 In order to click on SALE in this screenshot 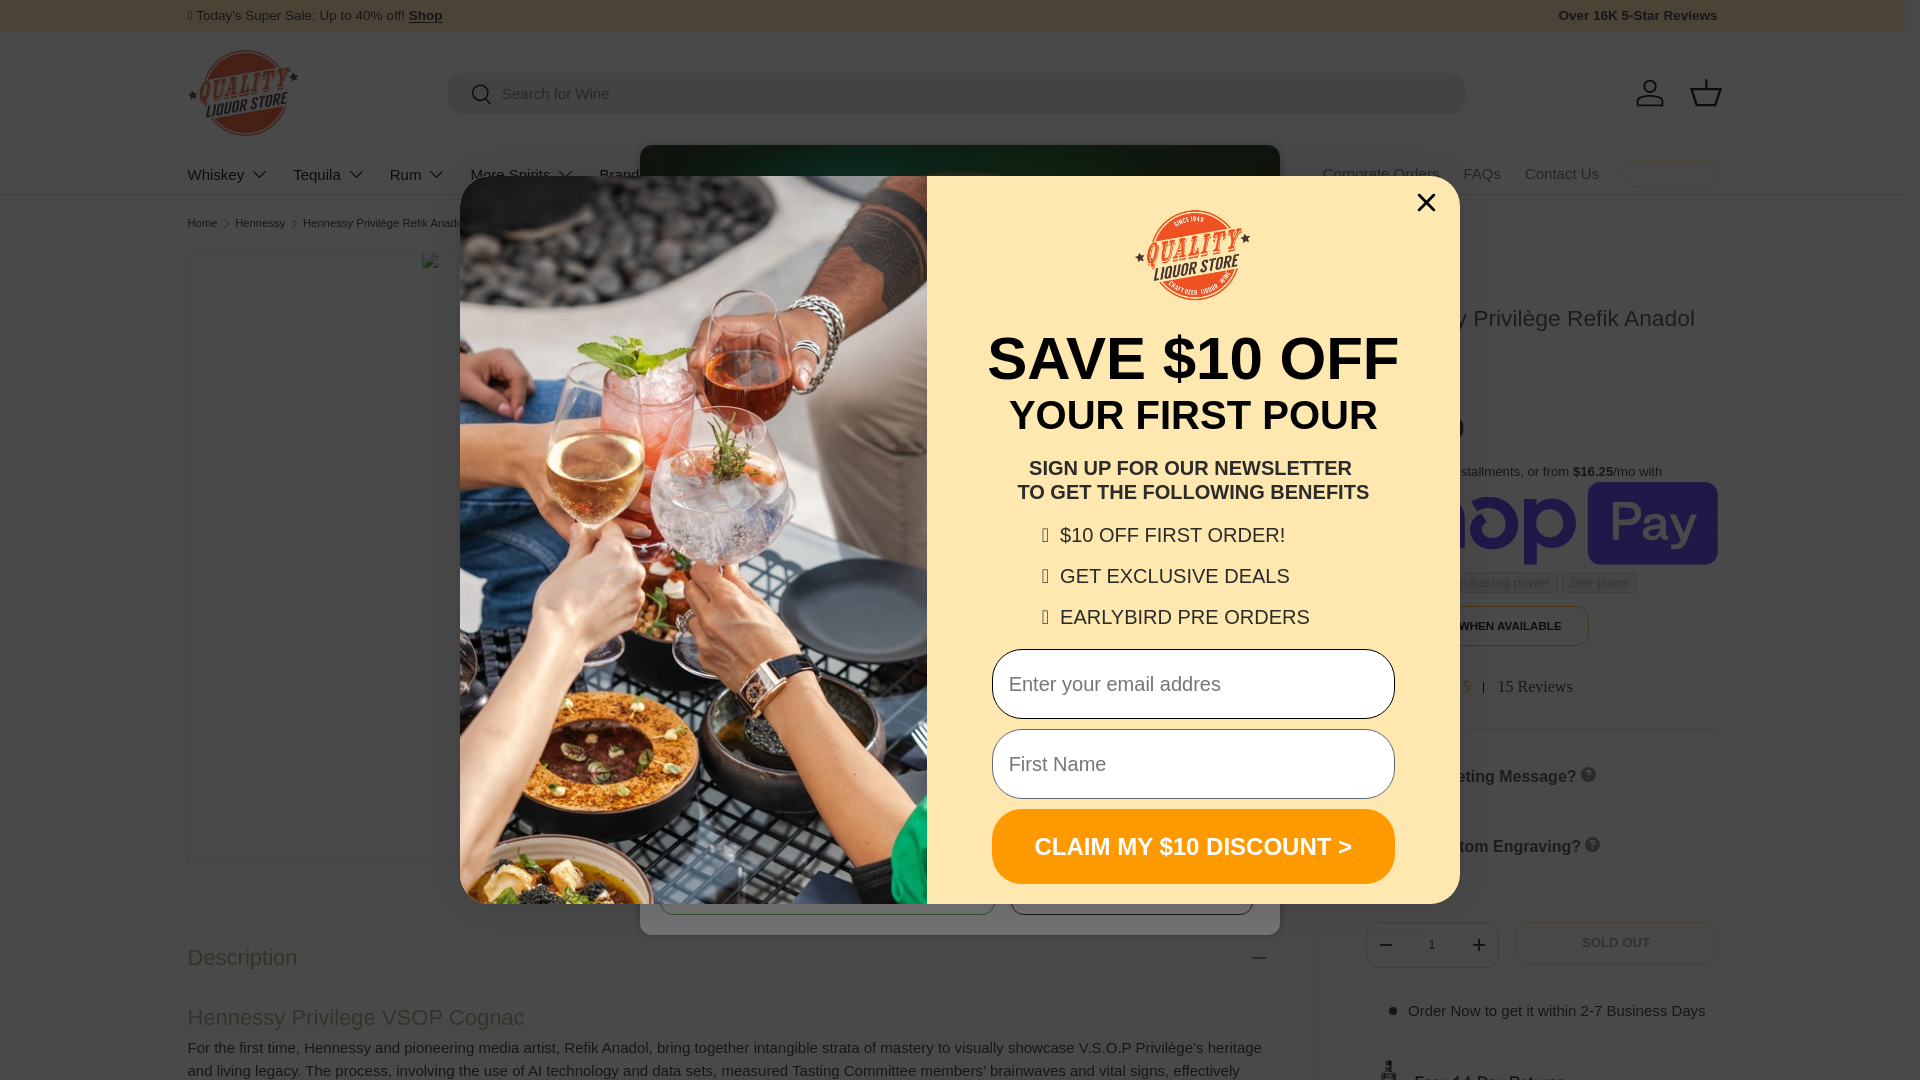, I will do `click(426, 14)`.